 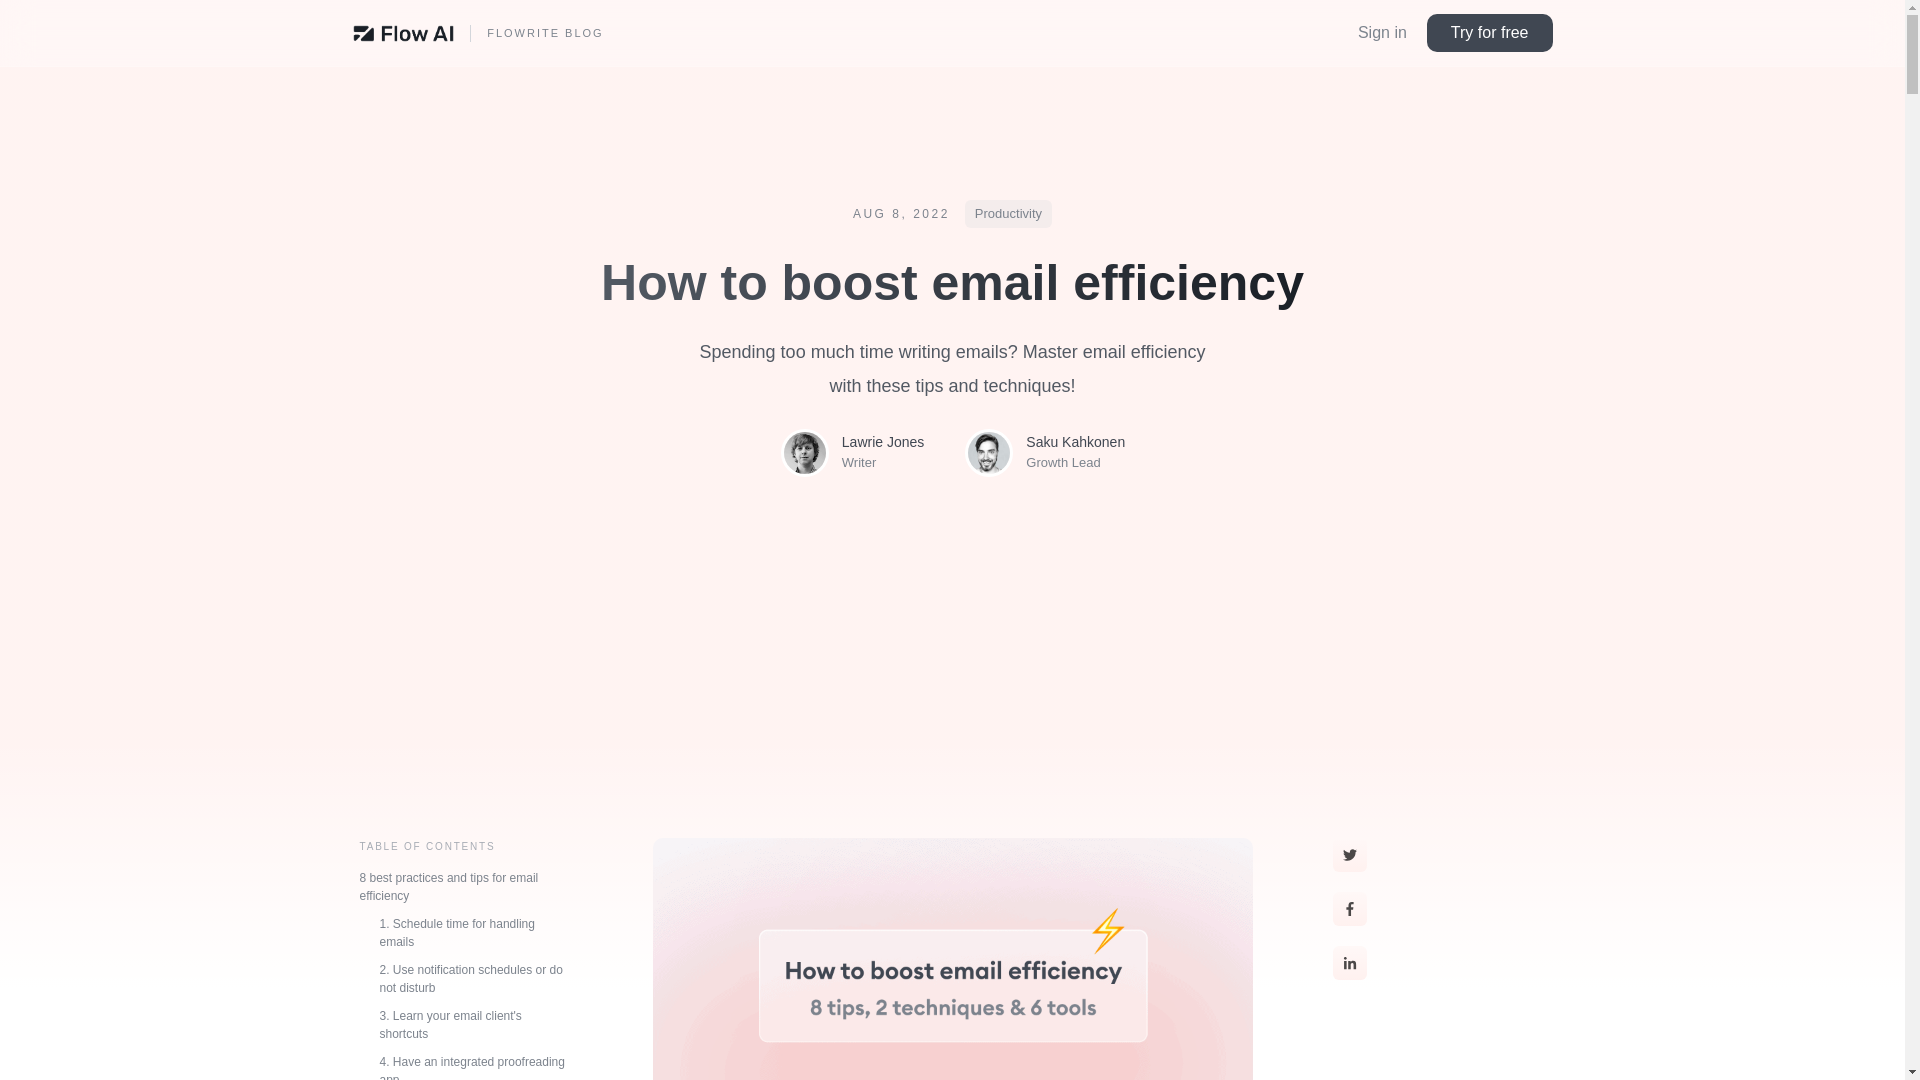 I want to click on 3. Learn your email client's shortcuts, so click(x=462, y=1024).